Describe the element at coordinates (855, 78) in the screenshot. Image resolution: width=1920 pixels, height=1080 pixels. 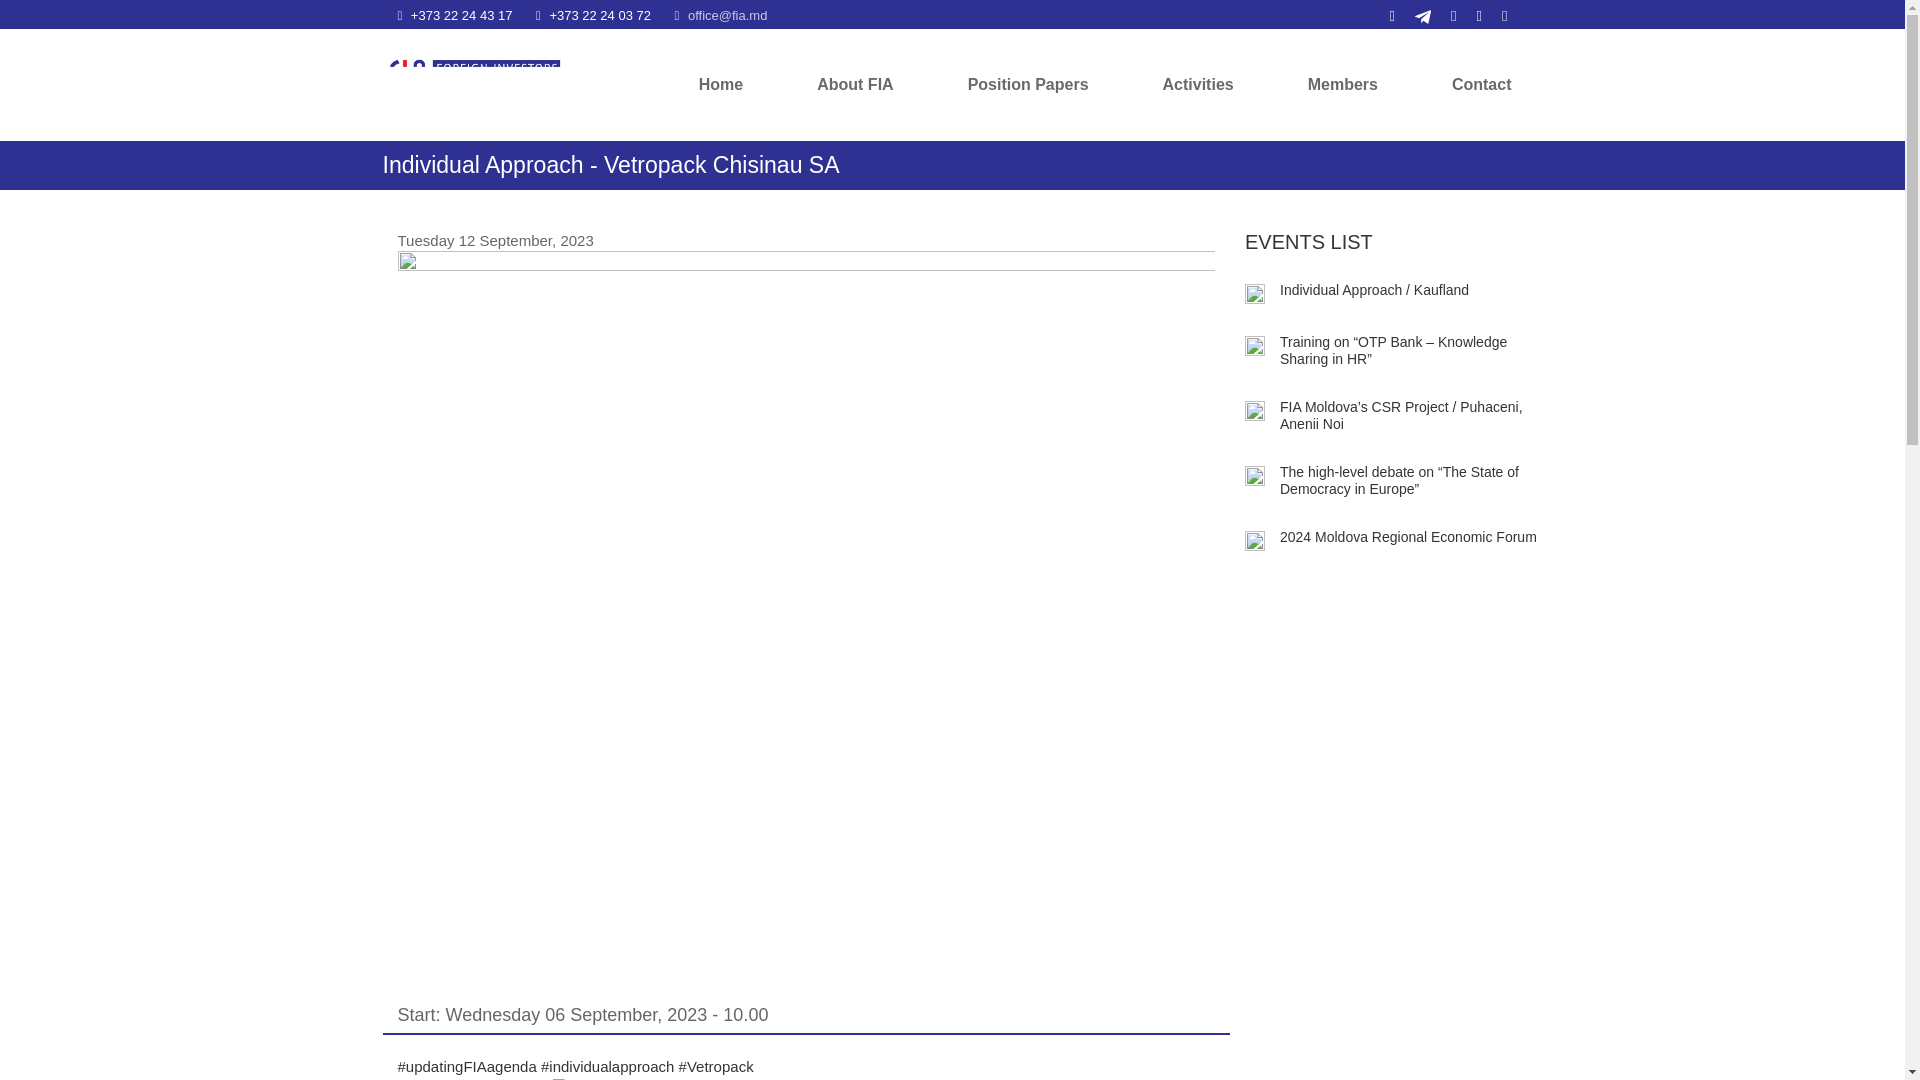
I see `About FIA` at that location.